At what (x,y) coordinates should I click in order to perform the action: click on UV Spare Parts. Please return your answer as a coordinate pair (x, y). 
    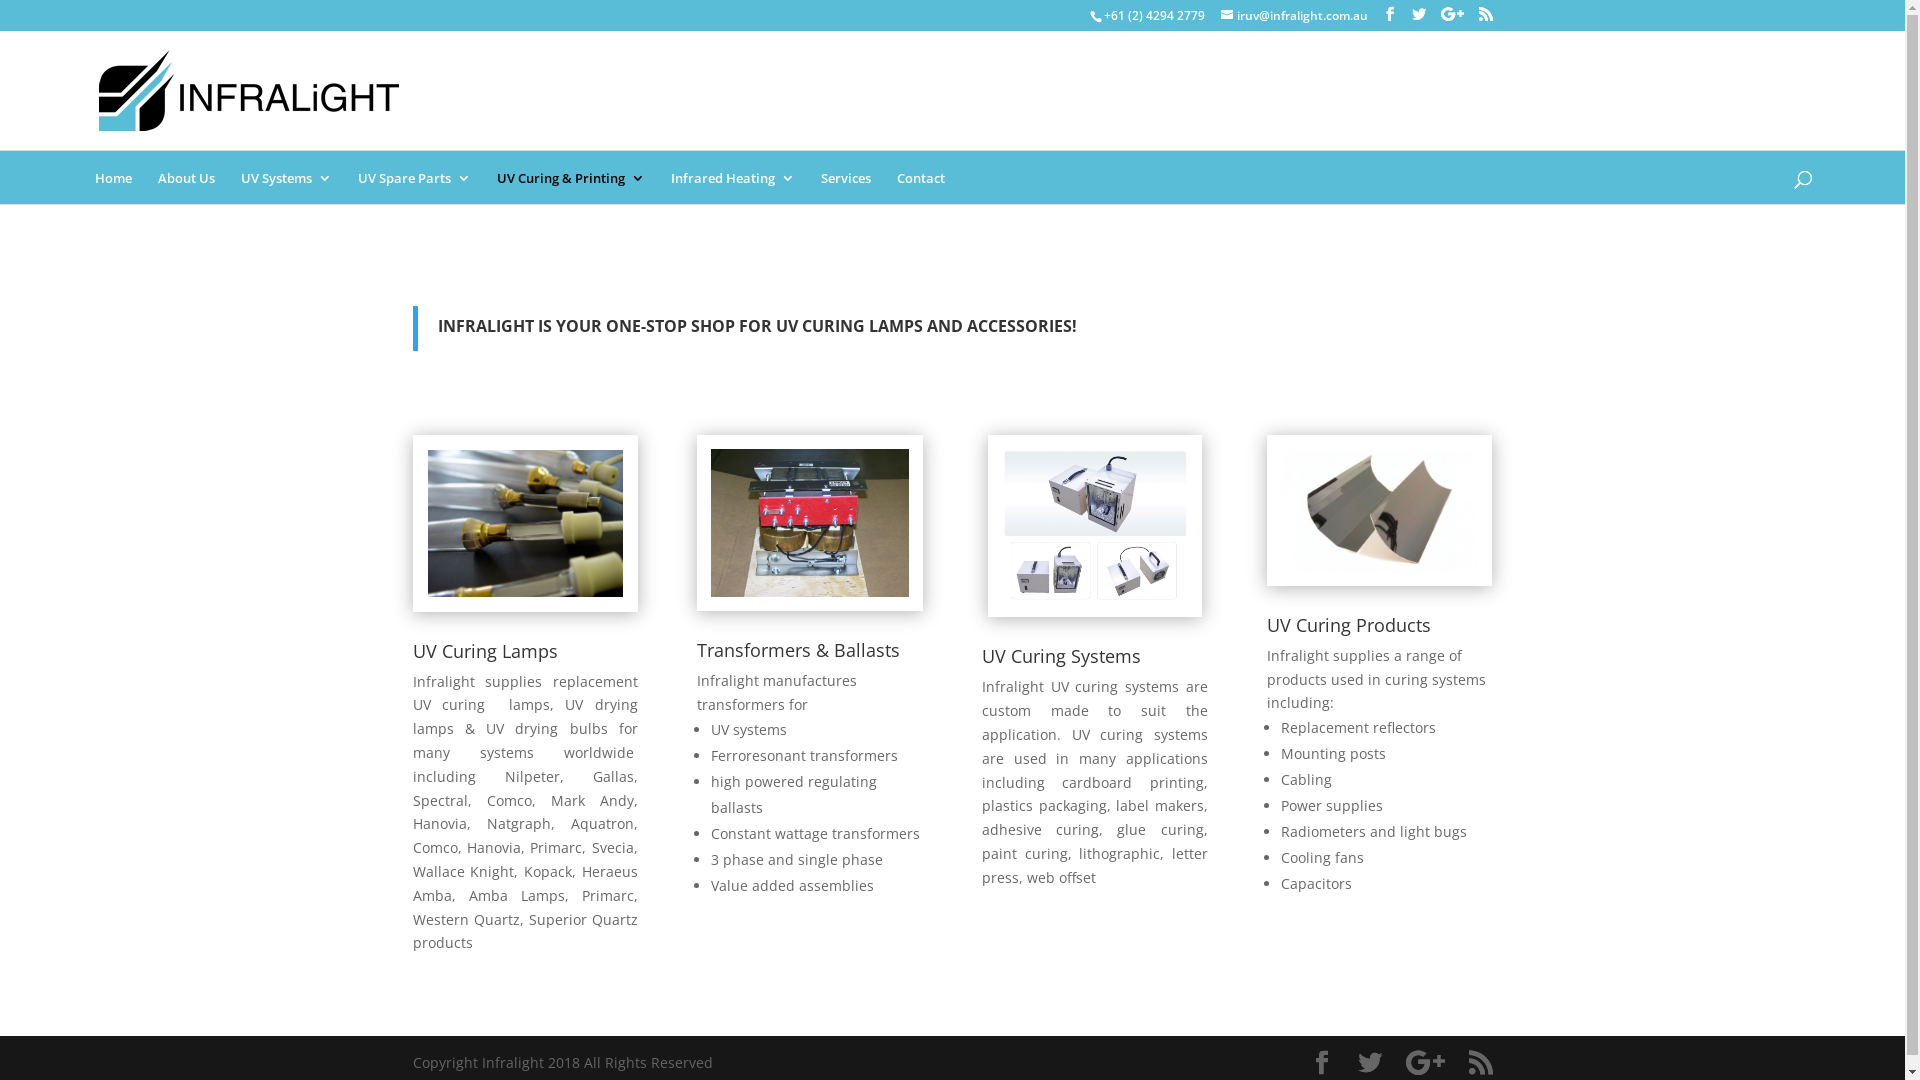
    Looking at the image, I should click on (414, 178).